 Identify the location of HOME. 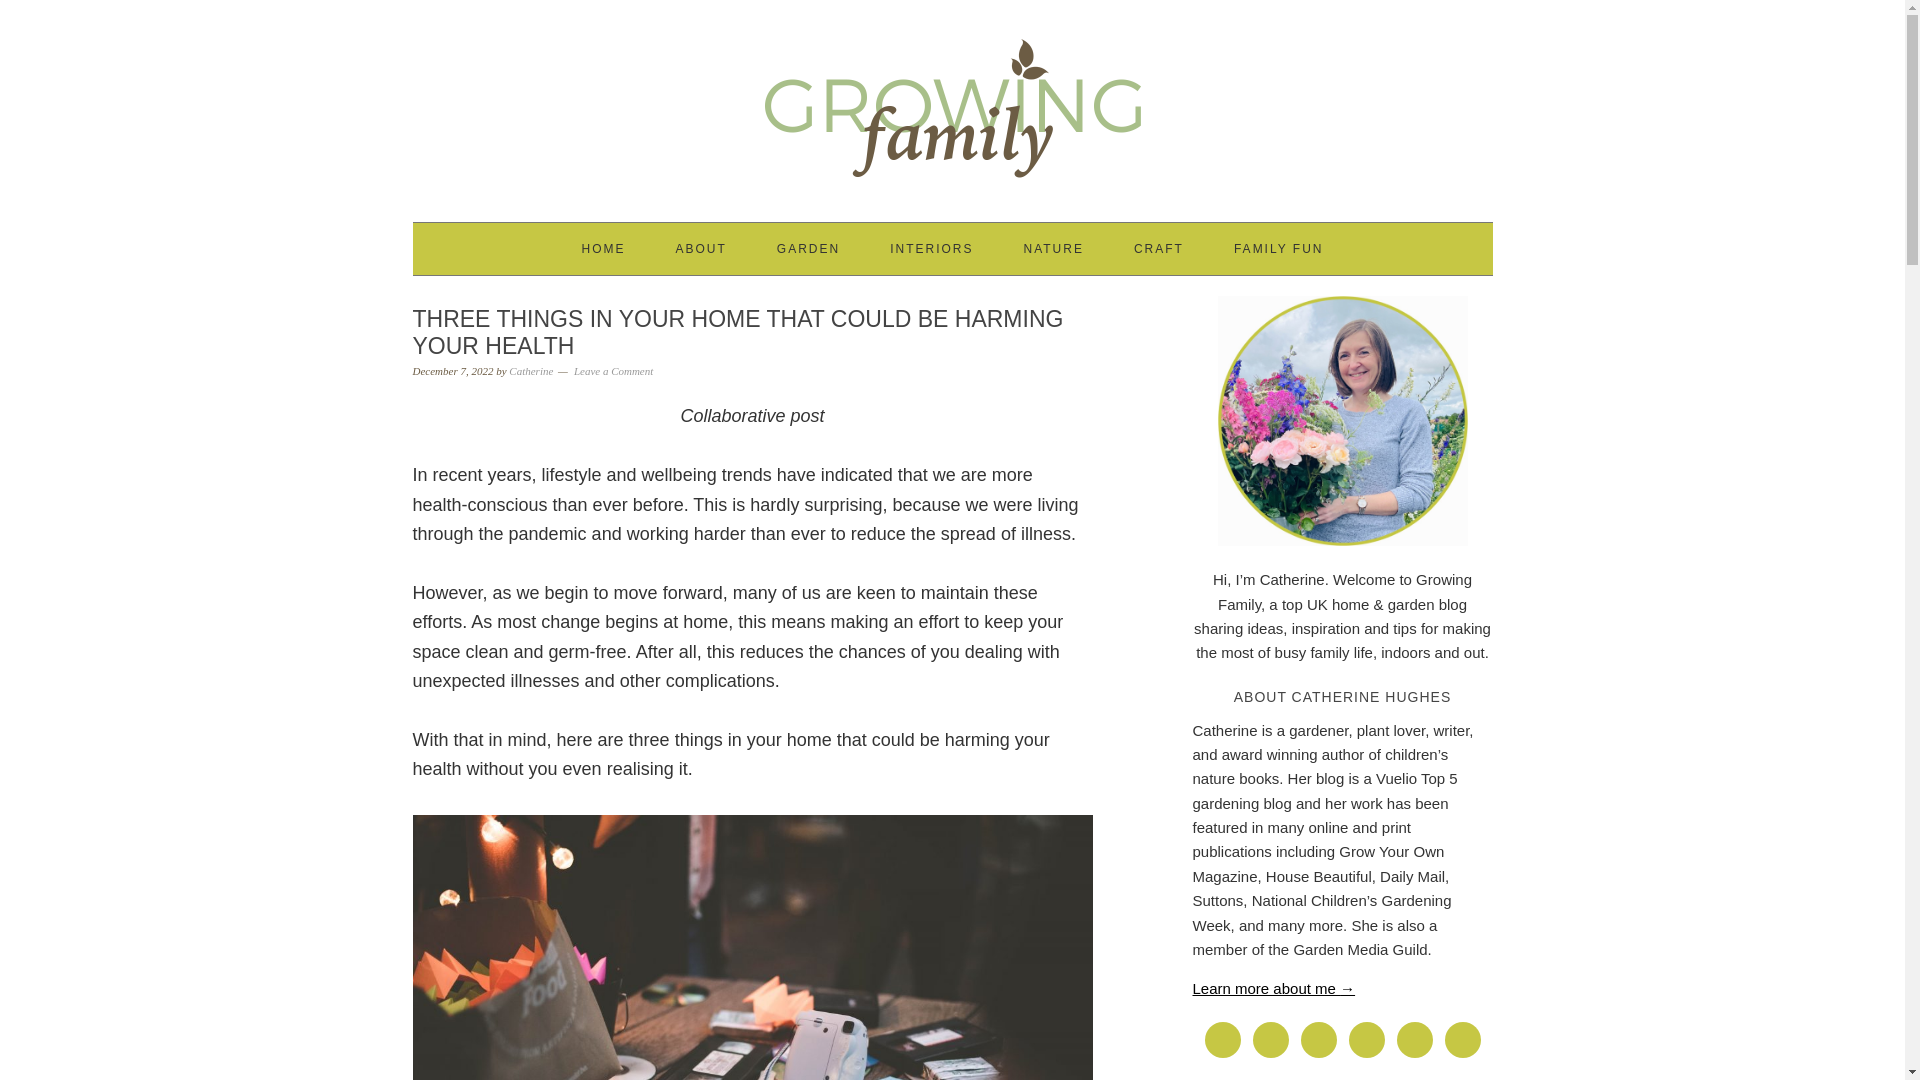
(603, 248).